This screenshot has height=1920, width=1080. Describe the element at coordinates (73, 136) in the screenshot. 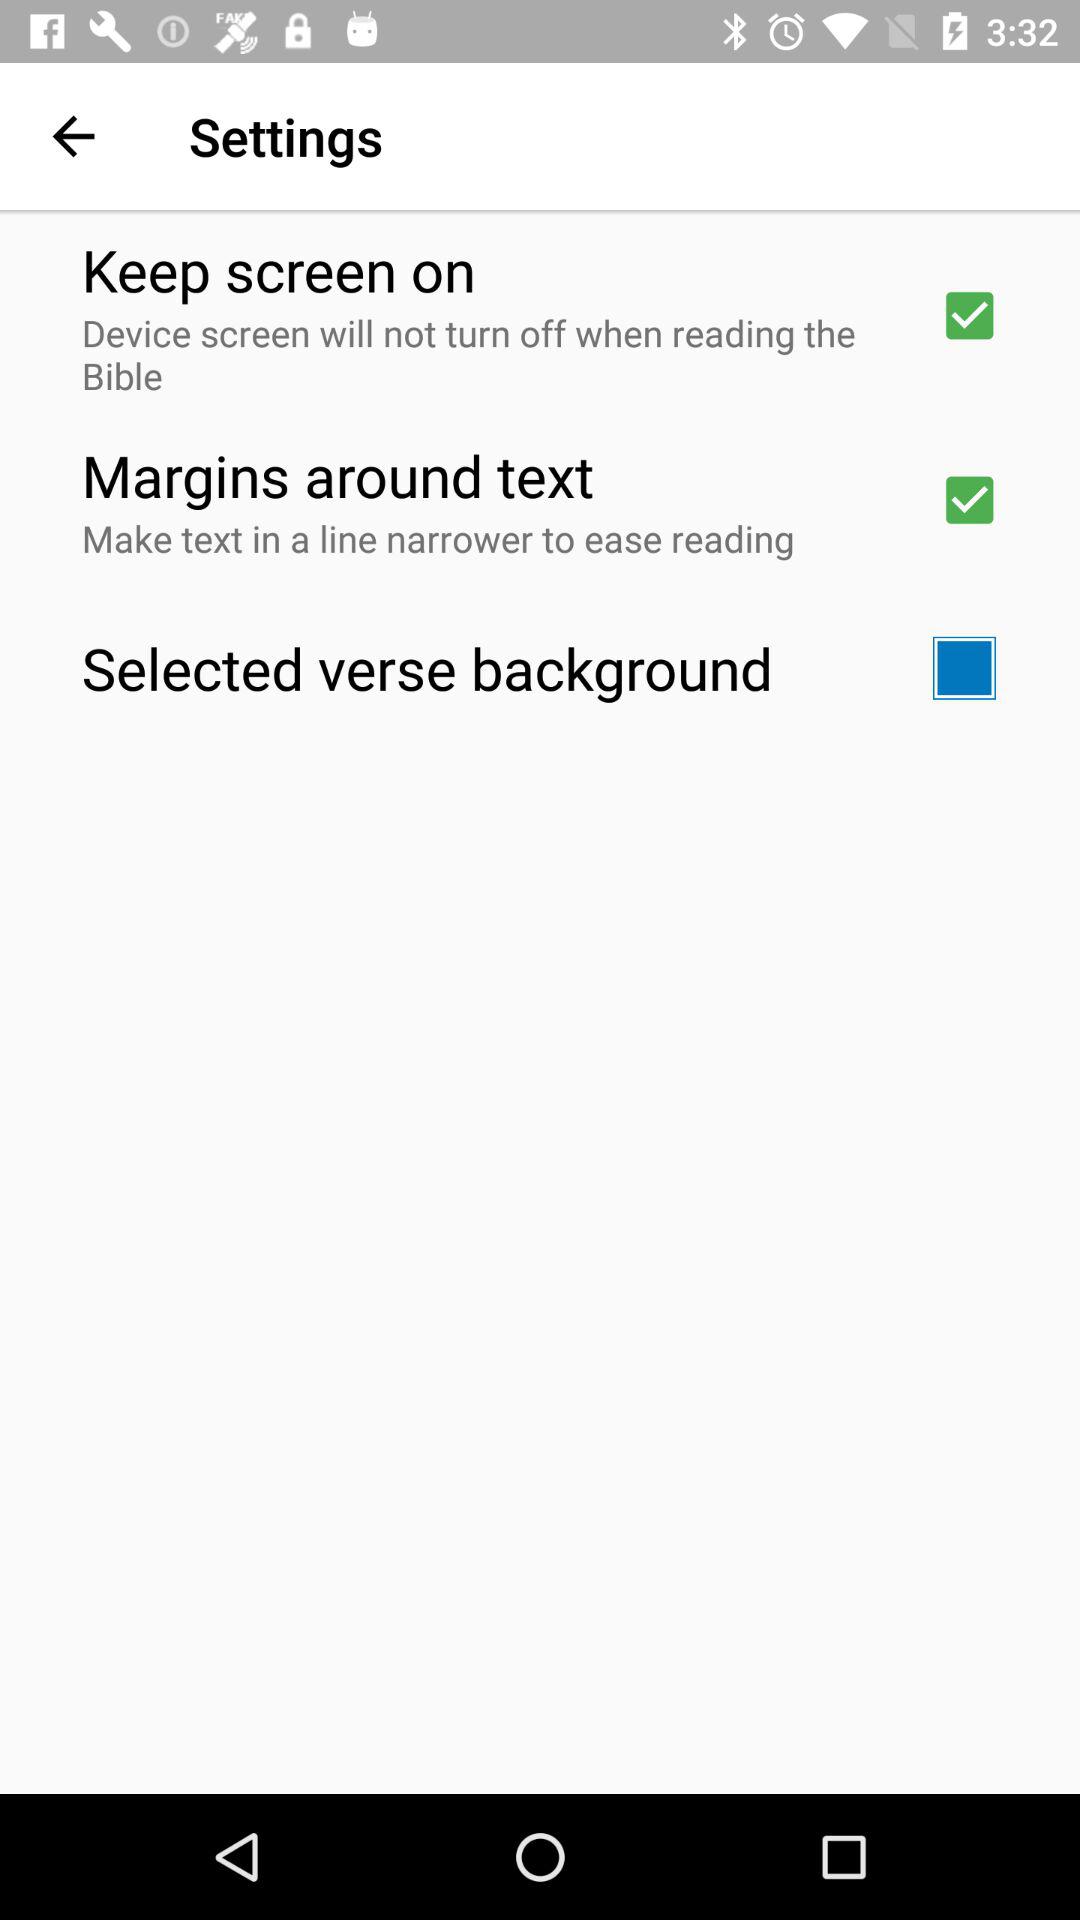

I see `choose the app next to the settings item` at that location.